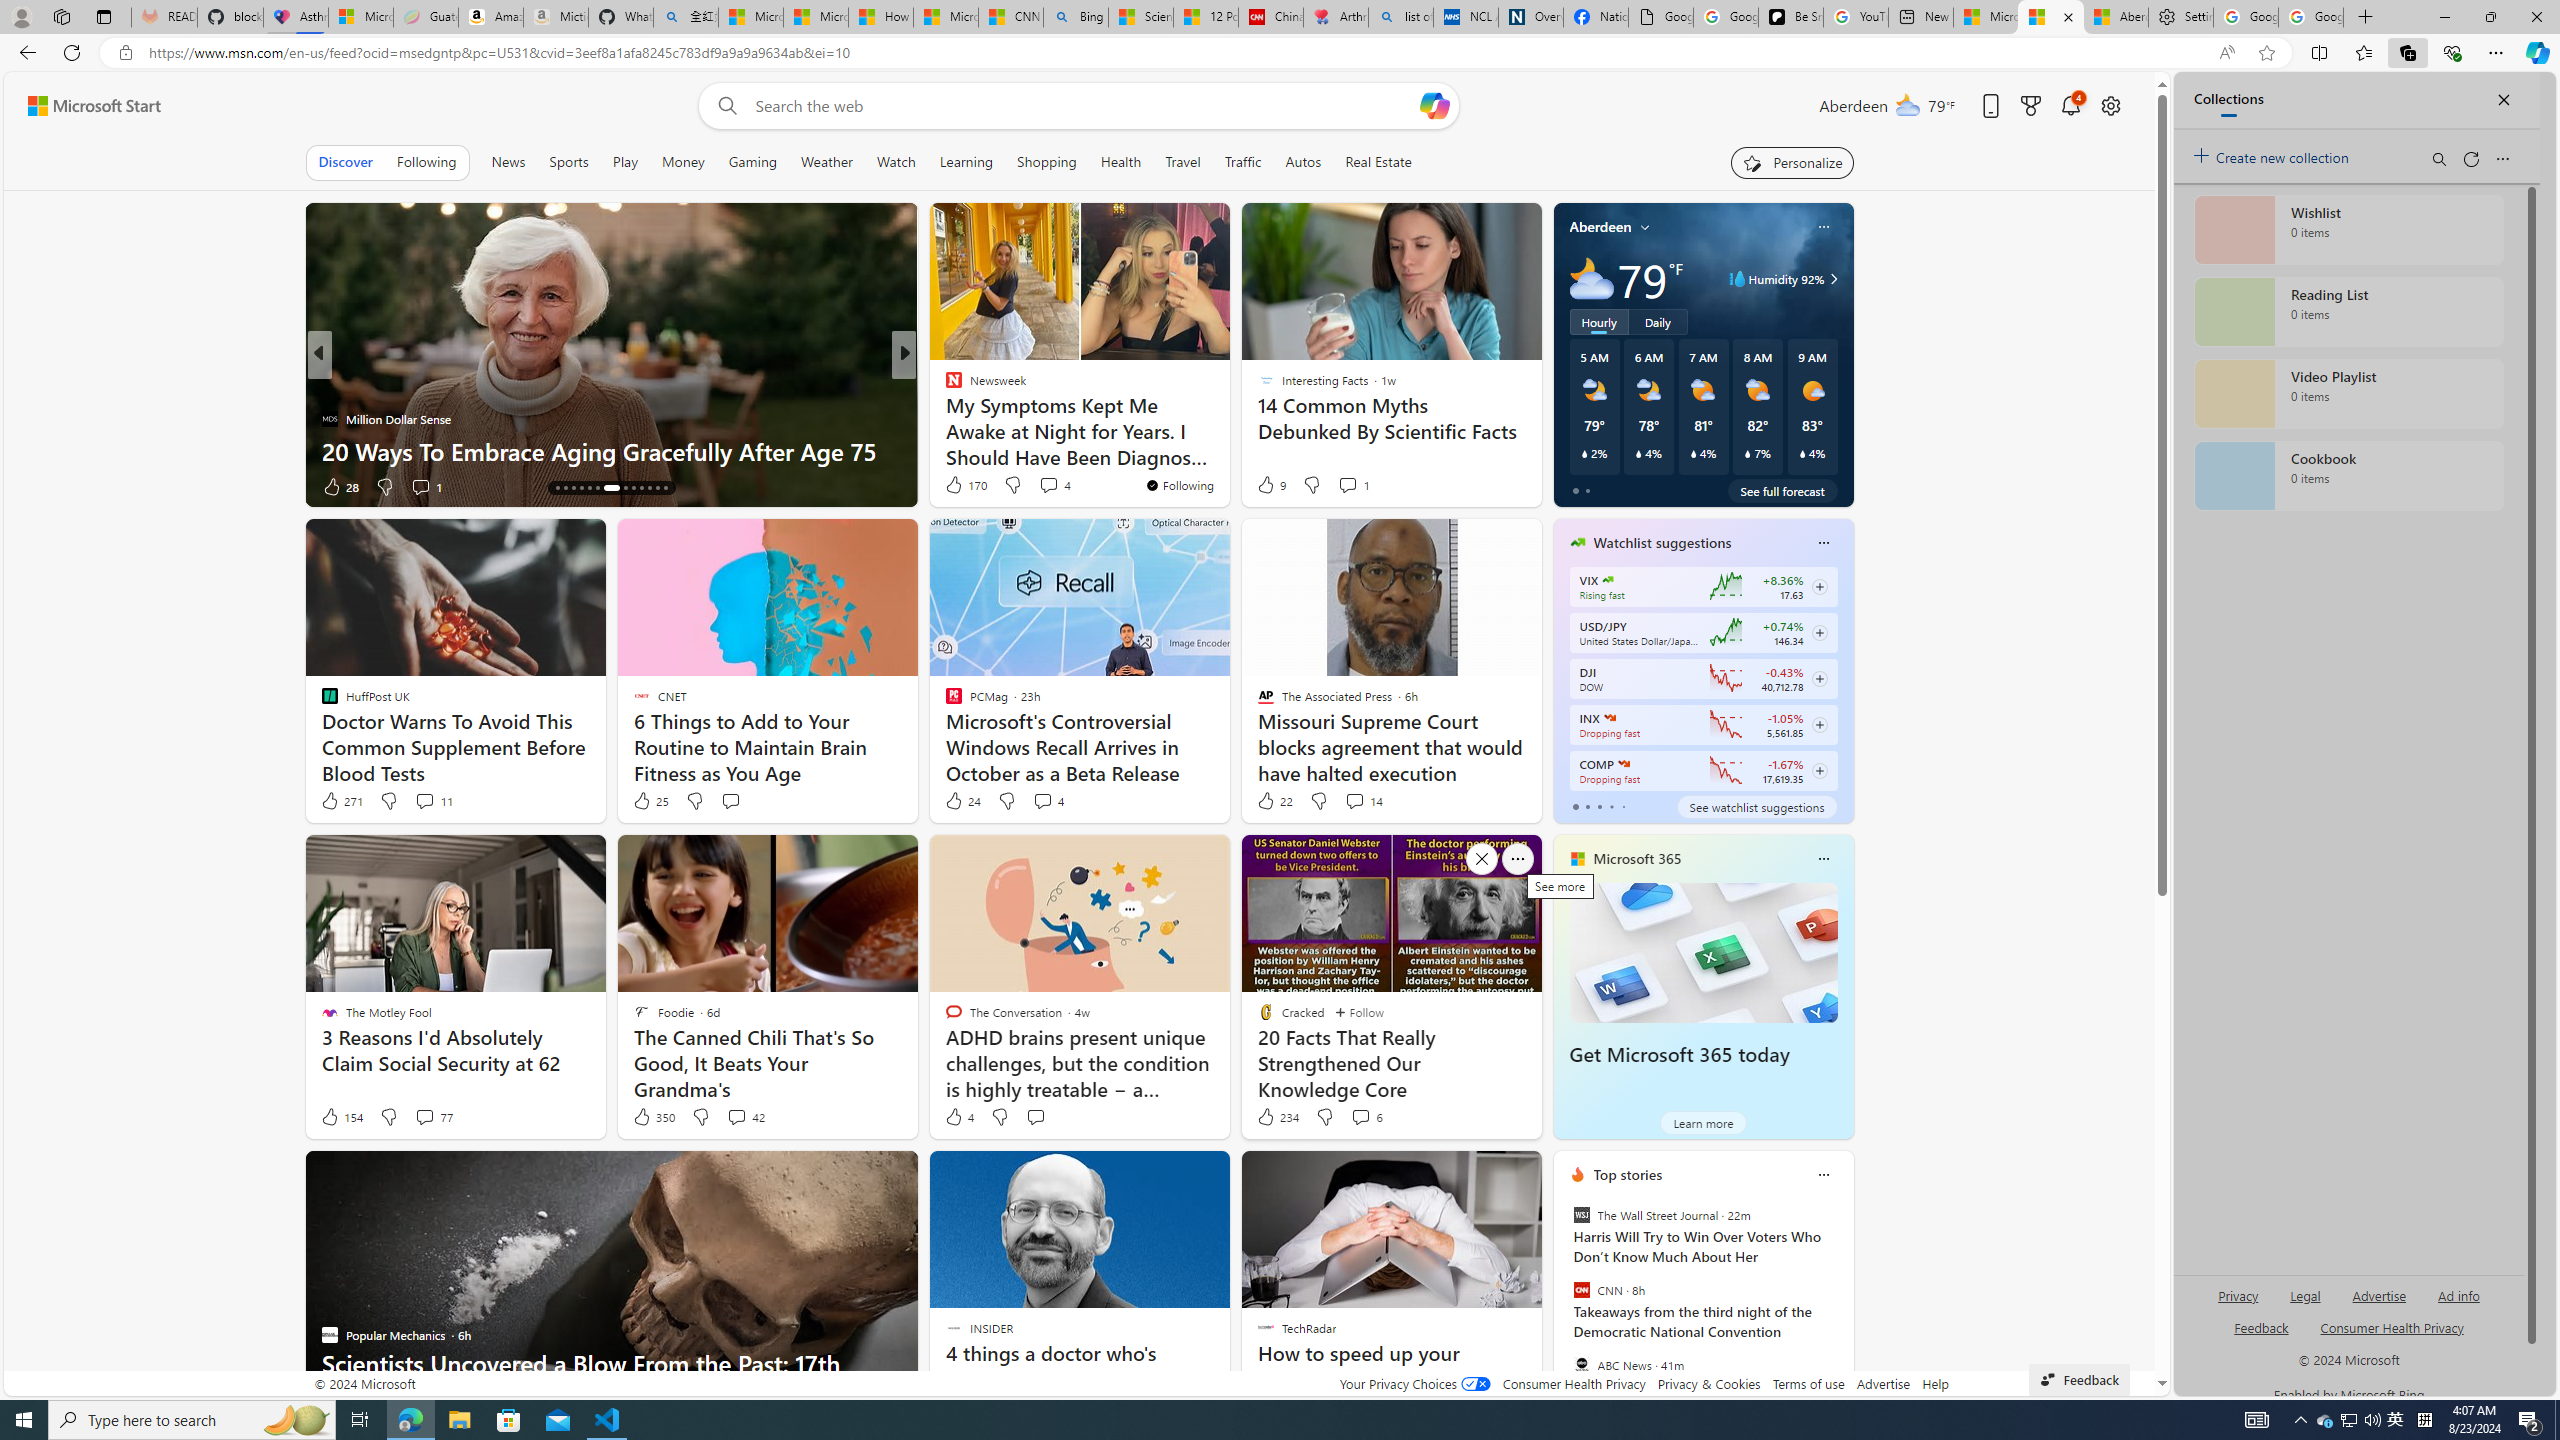  What do you see at coordinates (1273, 801) in the screenshot?
I see `22 Like` at bounding box center [1273, 801].